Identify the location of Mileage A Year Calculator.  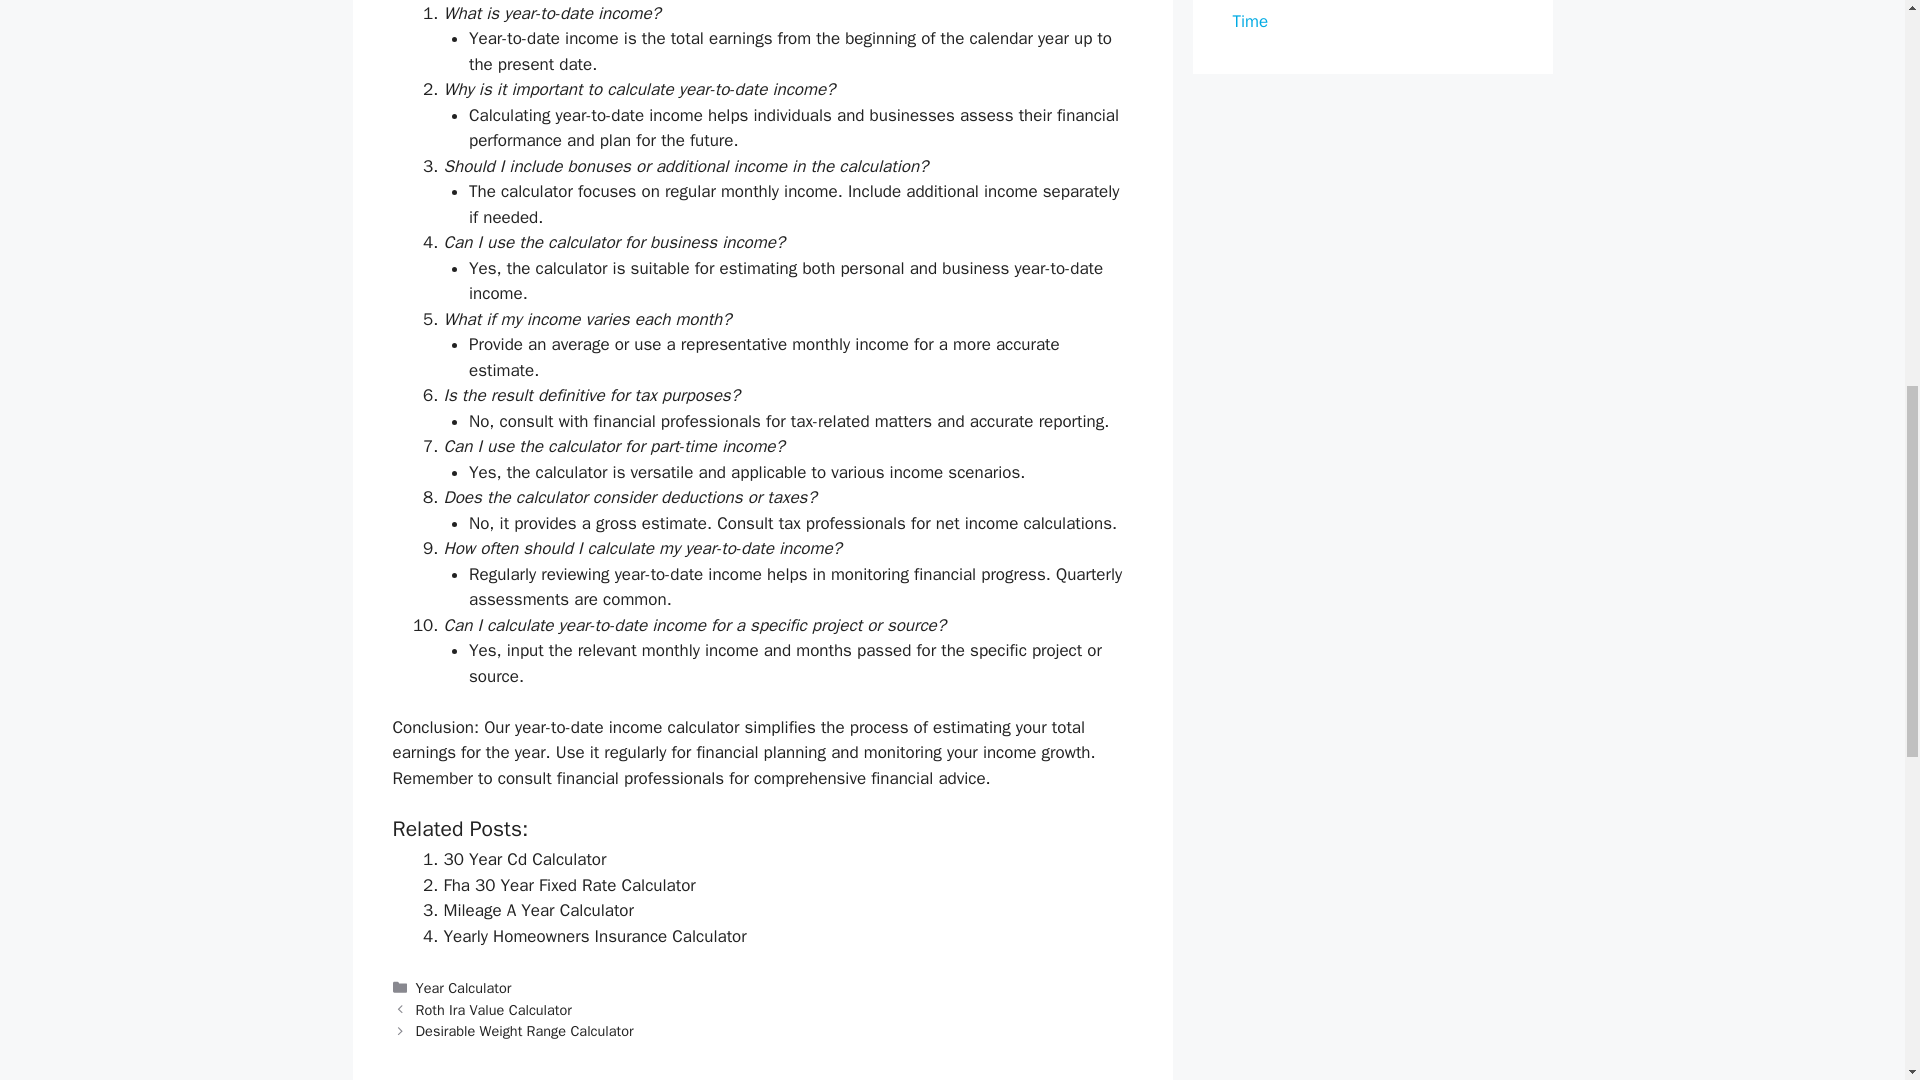
(538, 910).